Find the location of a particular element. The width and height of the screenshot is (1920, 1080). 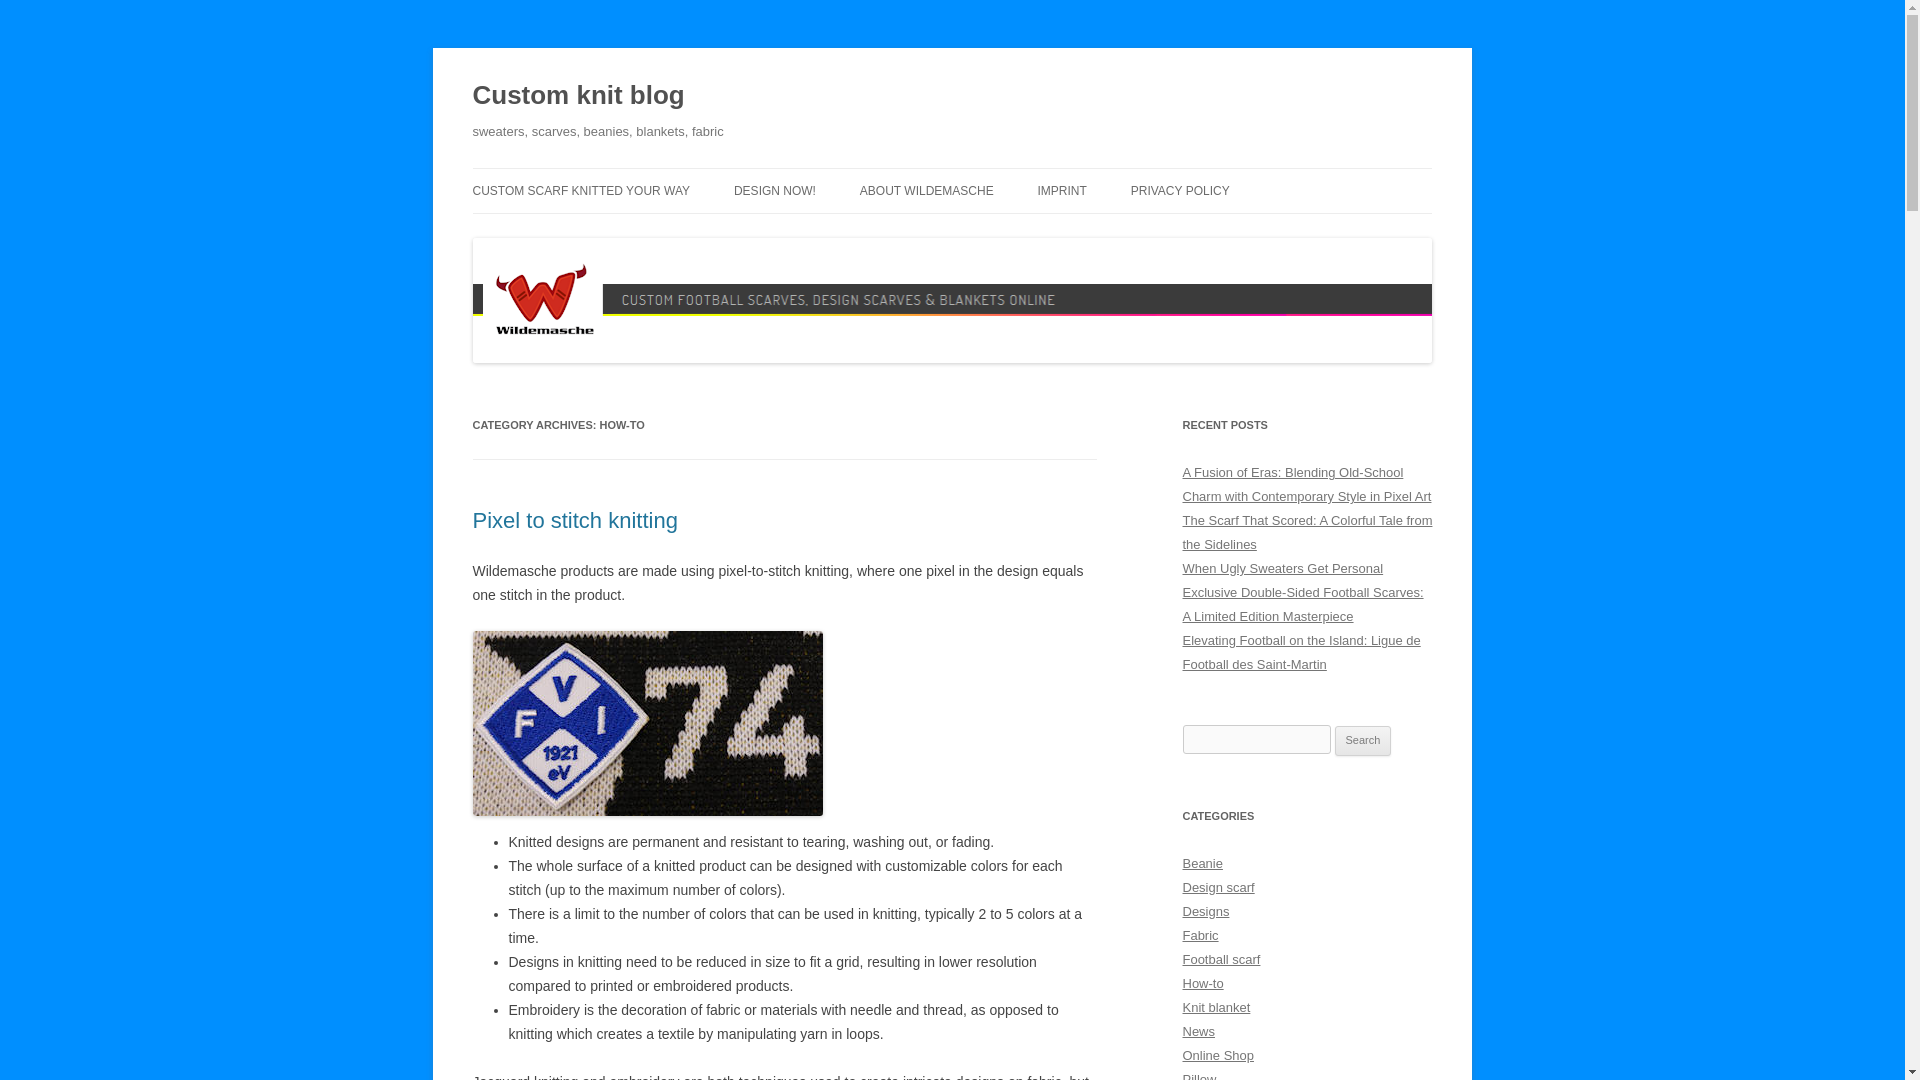

DESIGN NOW! is located at coordinates (774, 190).